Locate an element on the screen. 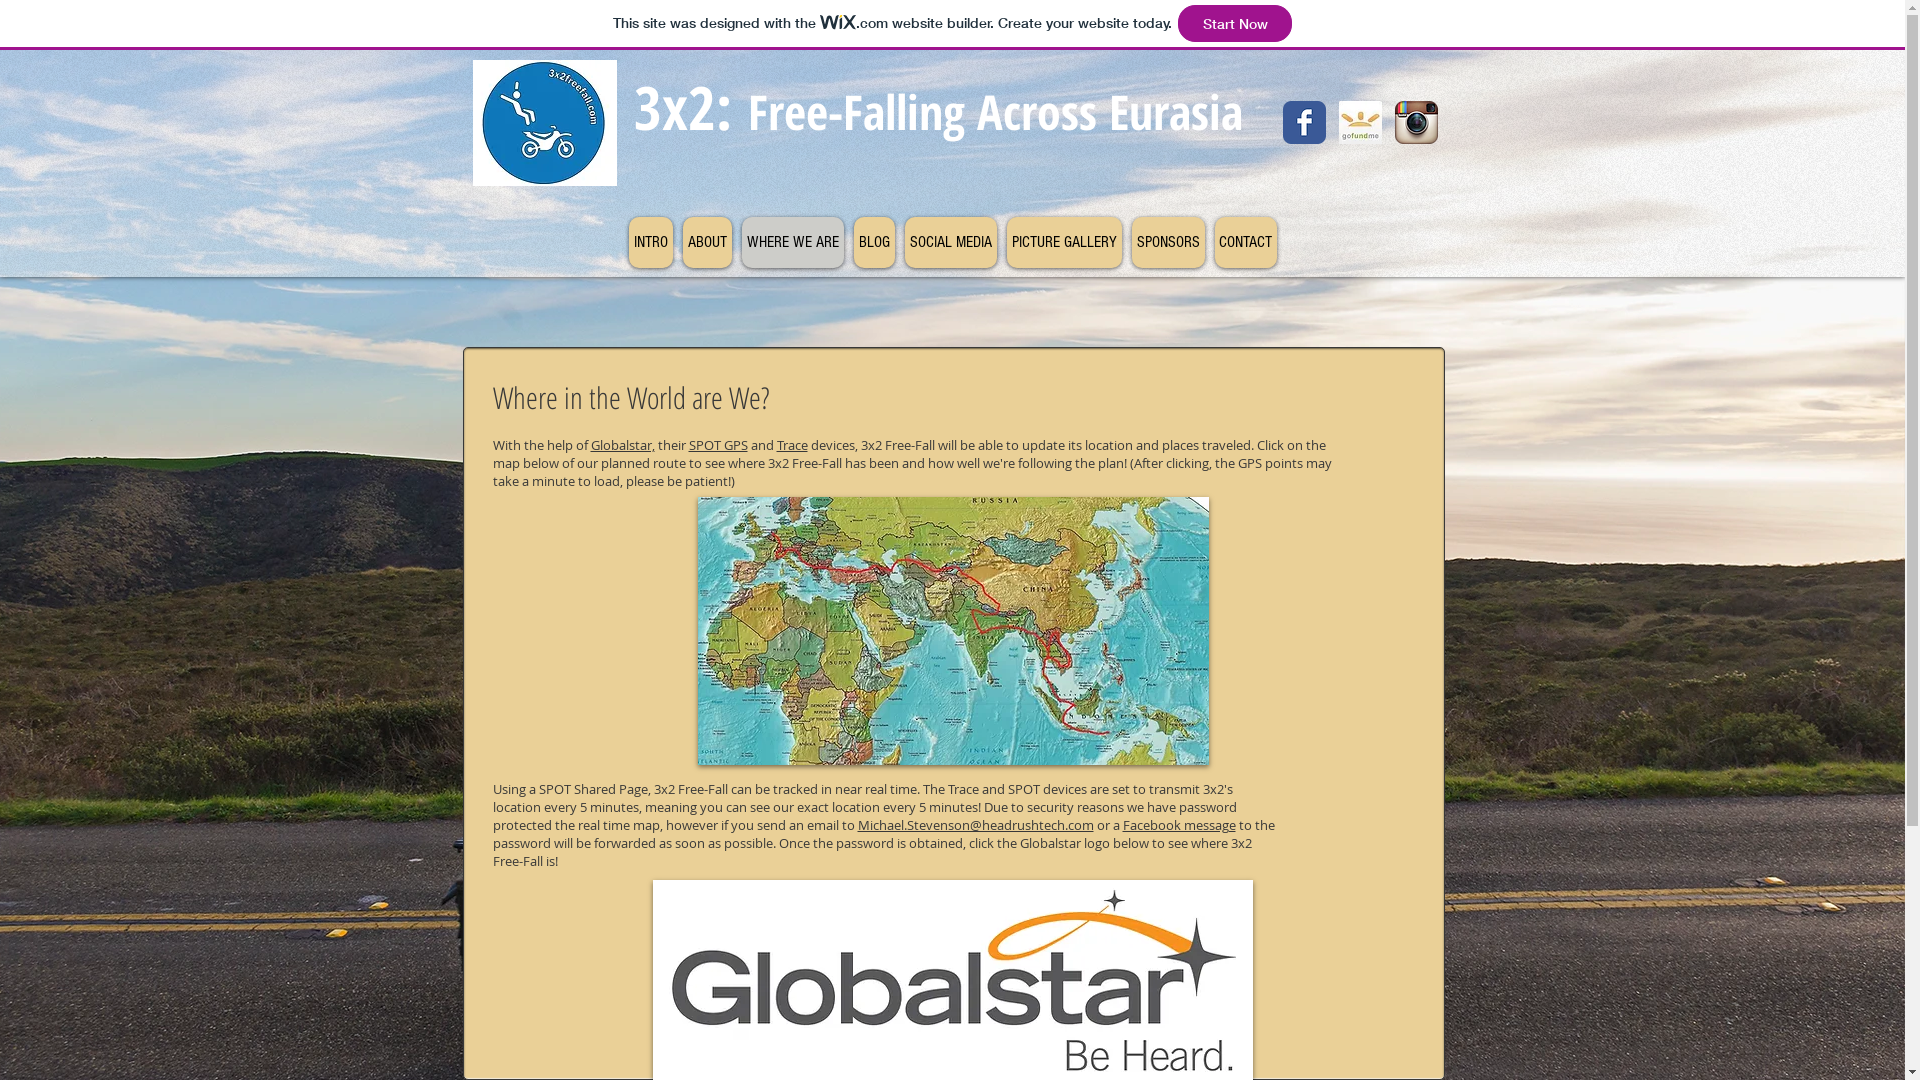 The width and height of the screenshot is (1920, 1080). Michael.Stevenson@headrushtech.com is located at coordinates (976, 825).